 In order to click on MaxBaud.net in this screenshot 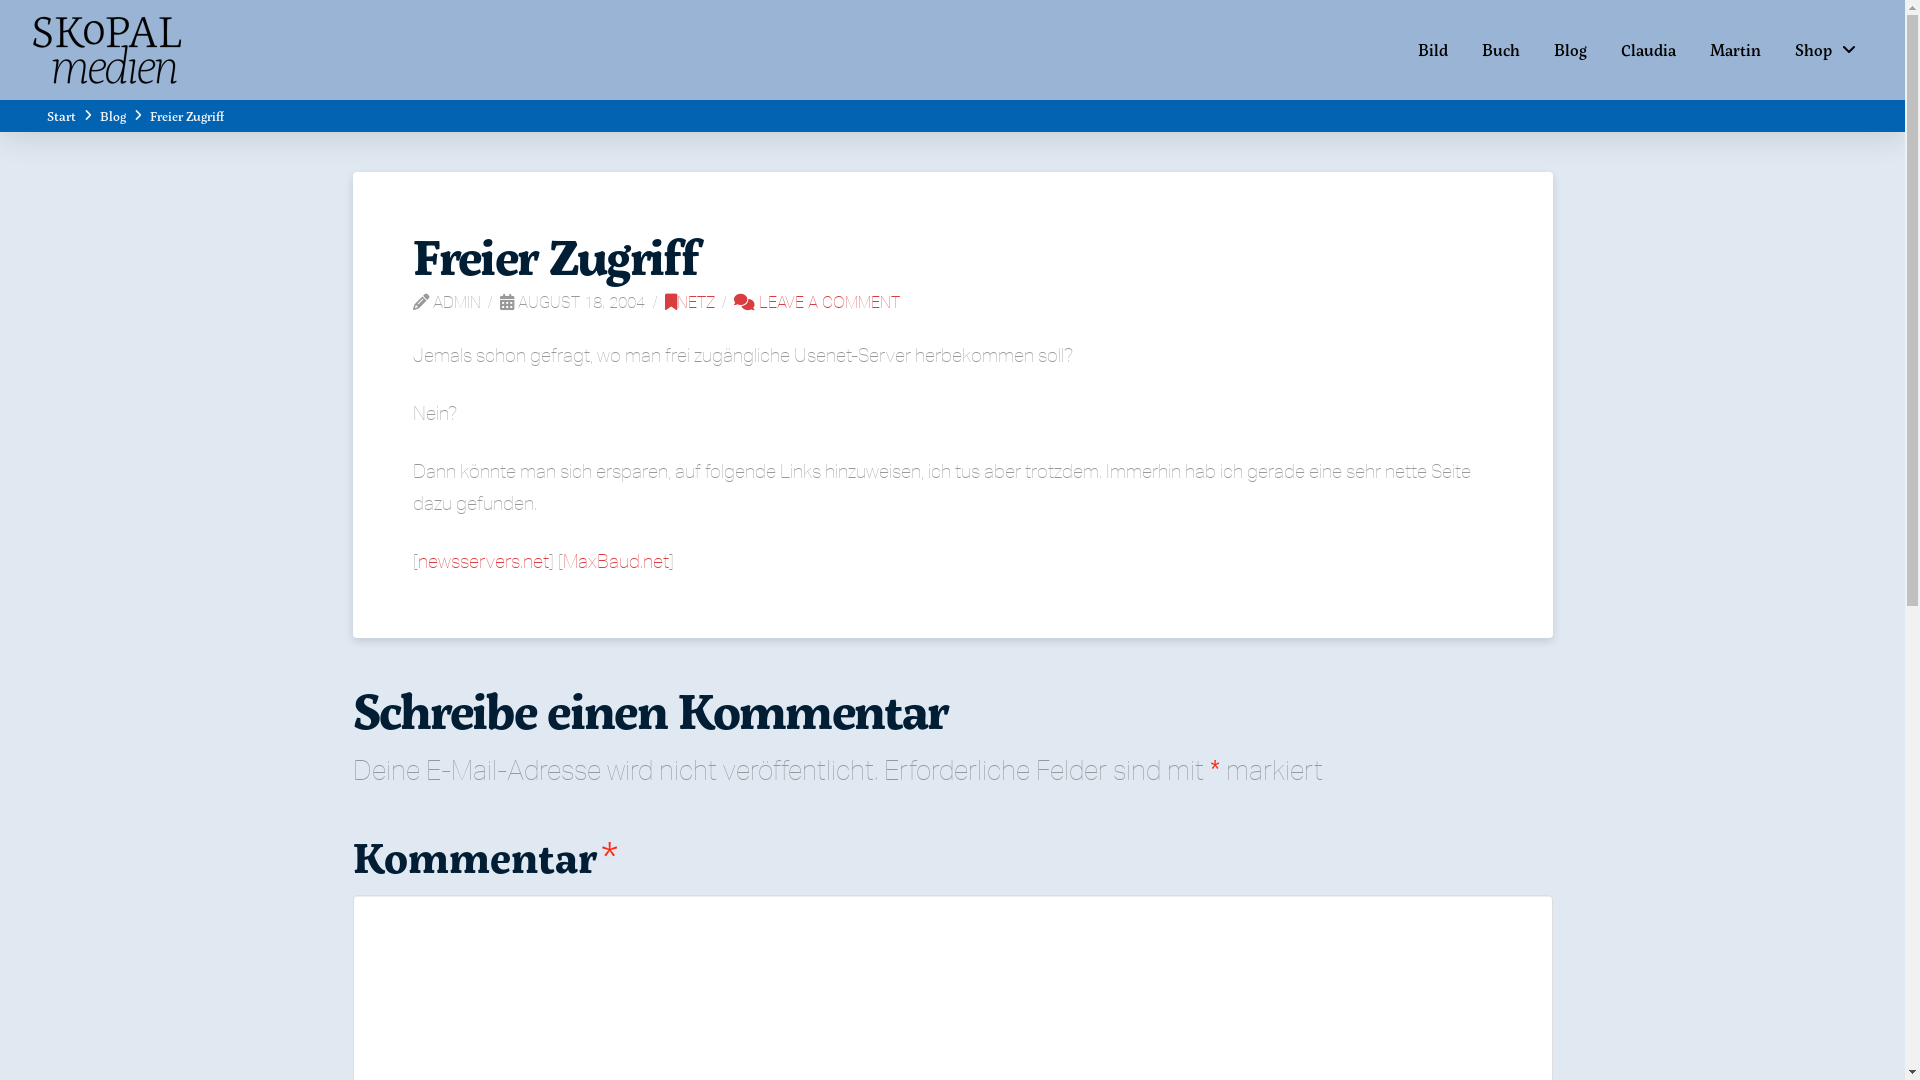, I will do `click(615, 560)`.